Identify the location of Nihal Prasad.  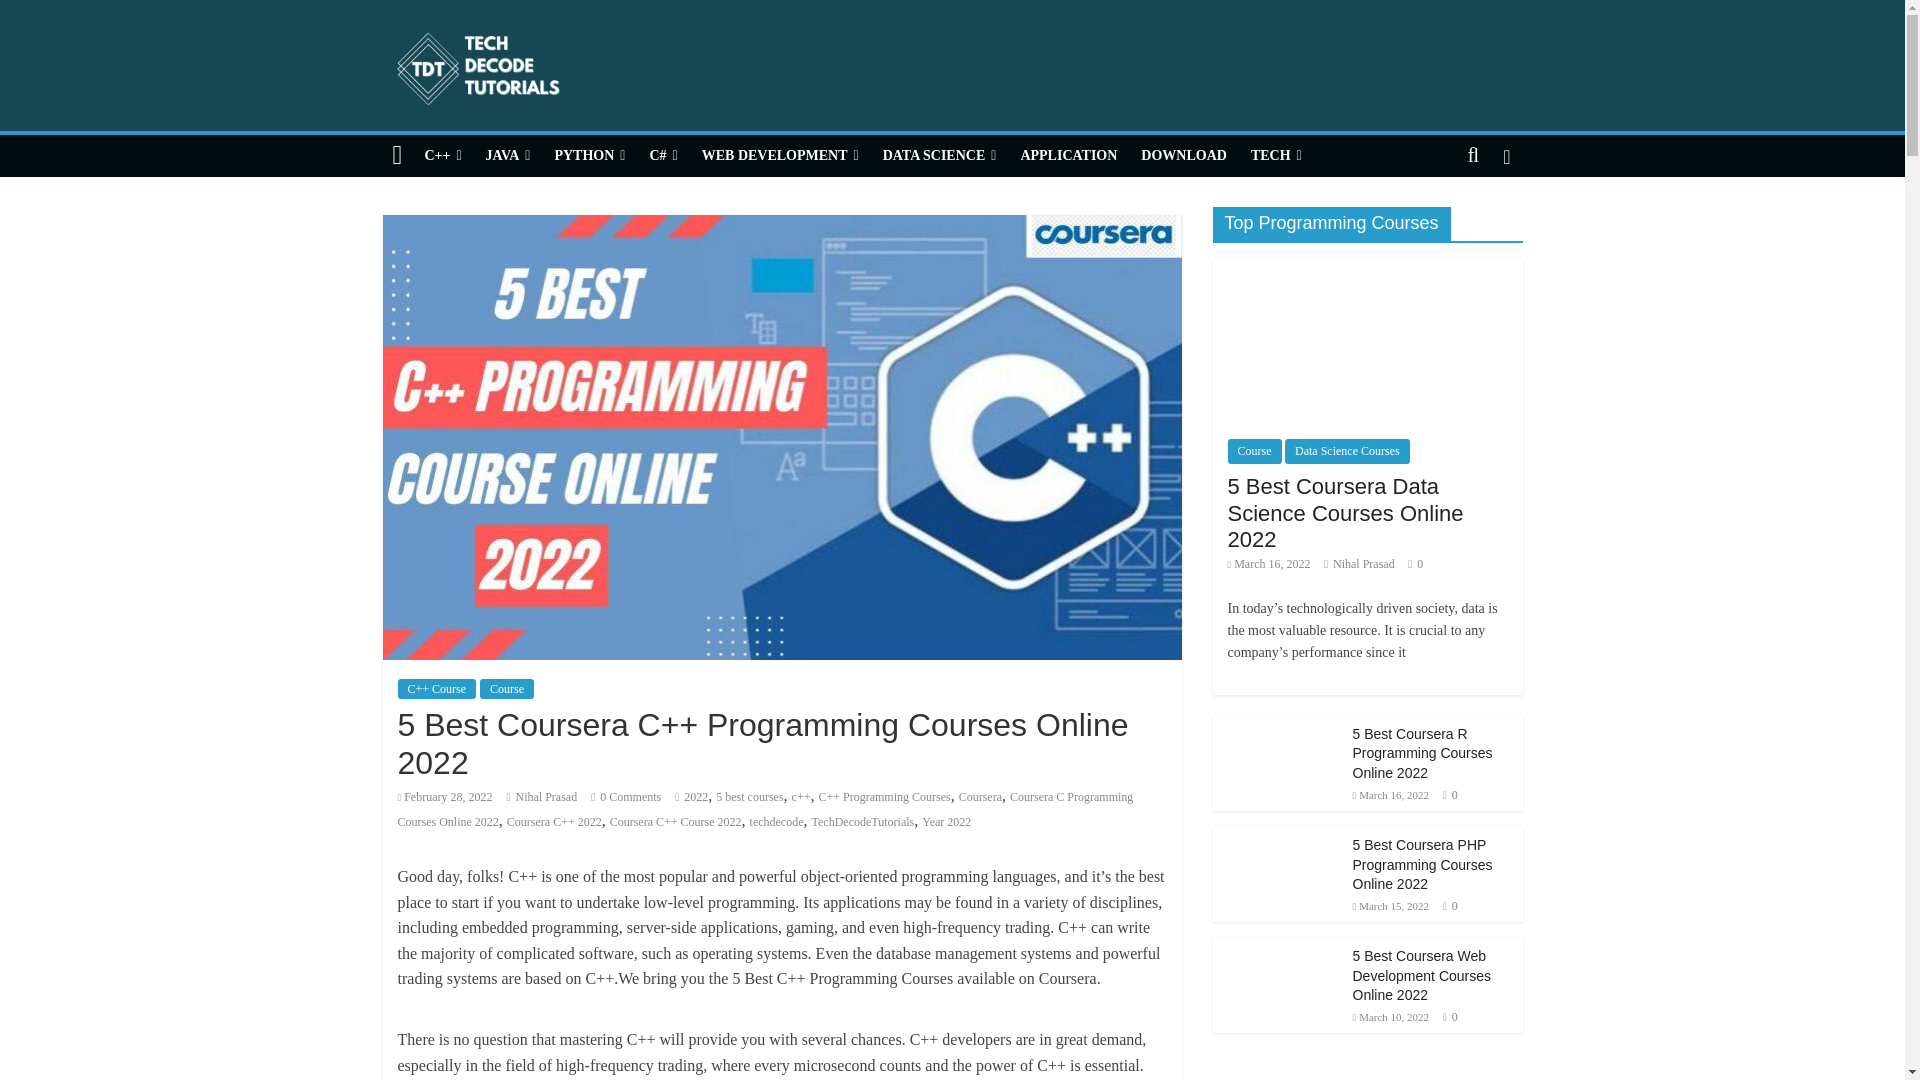
(546, 796).